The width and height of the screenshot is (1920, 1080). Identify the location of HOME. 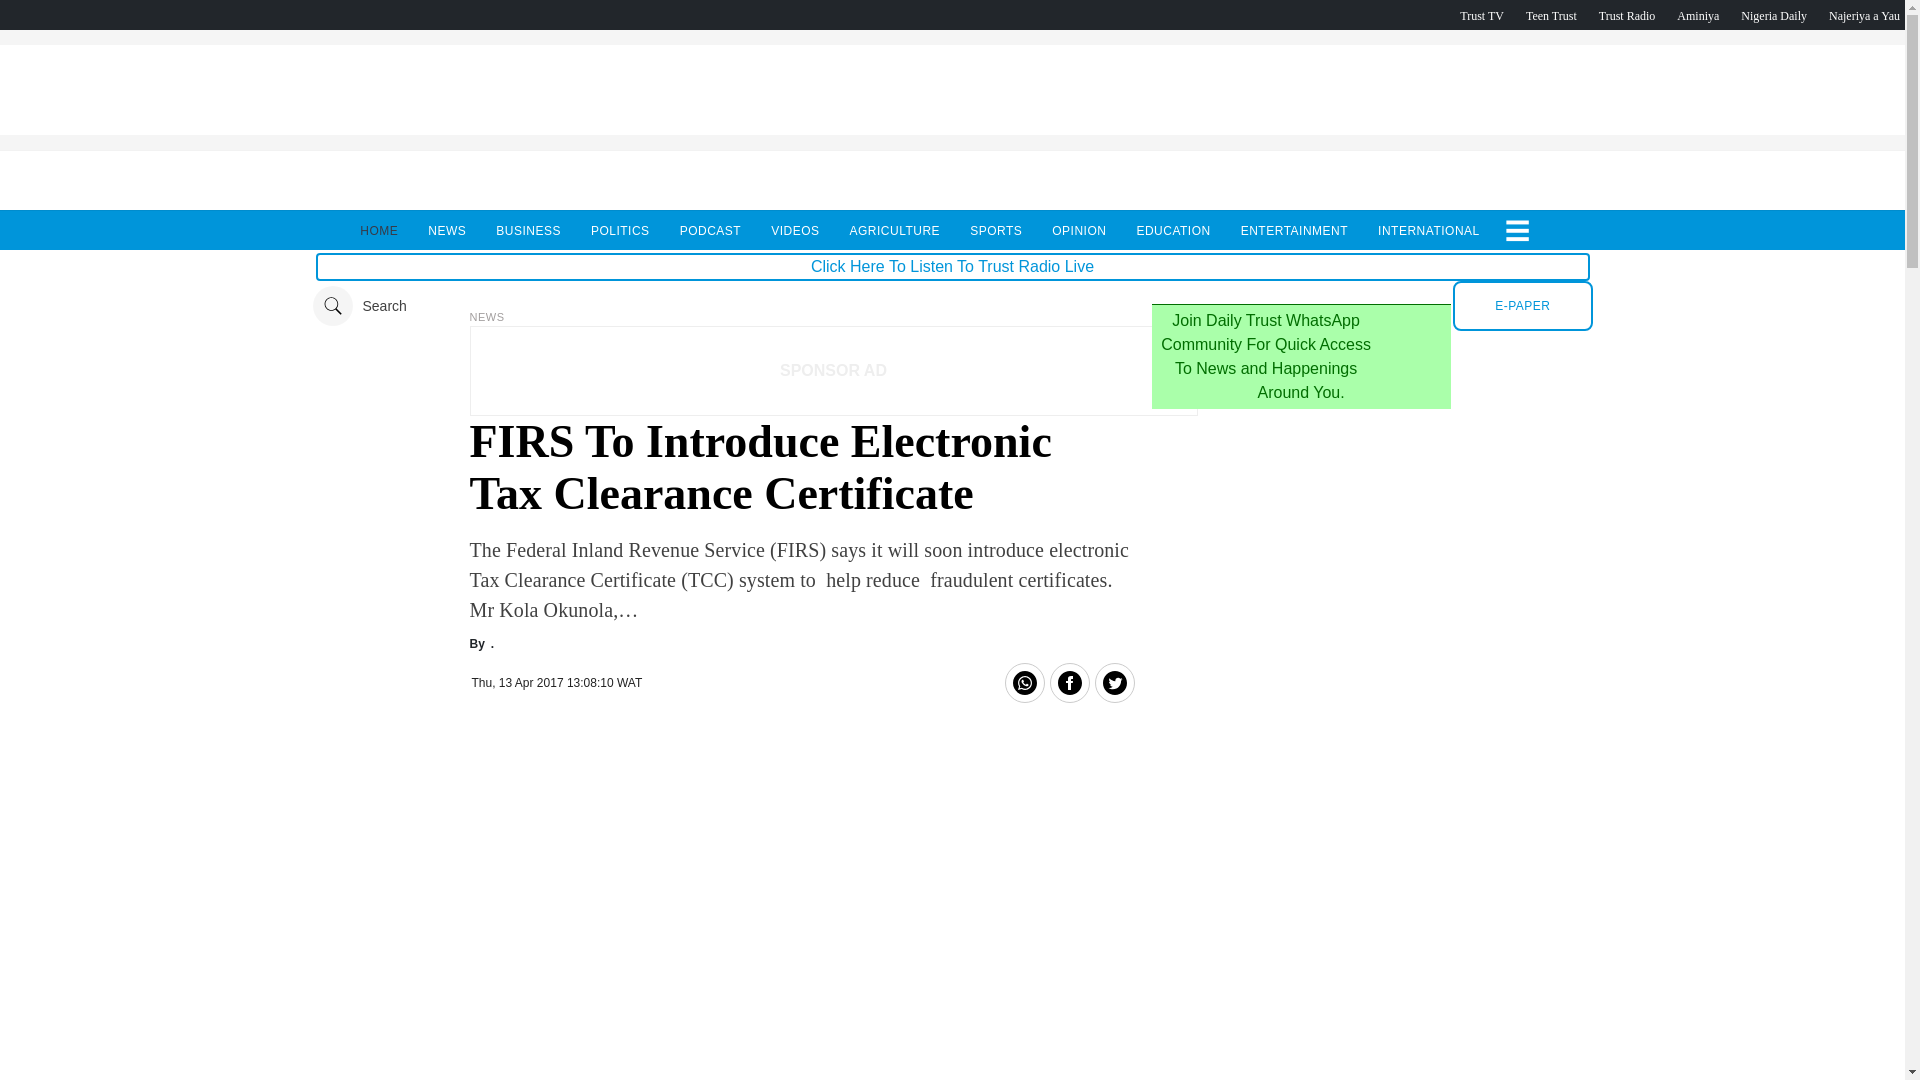
(379, 230).